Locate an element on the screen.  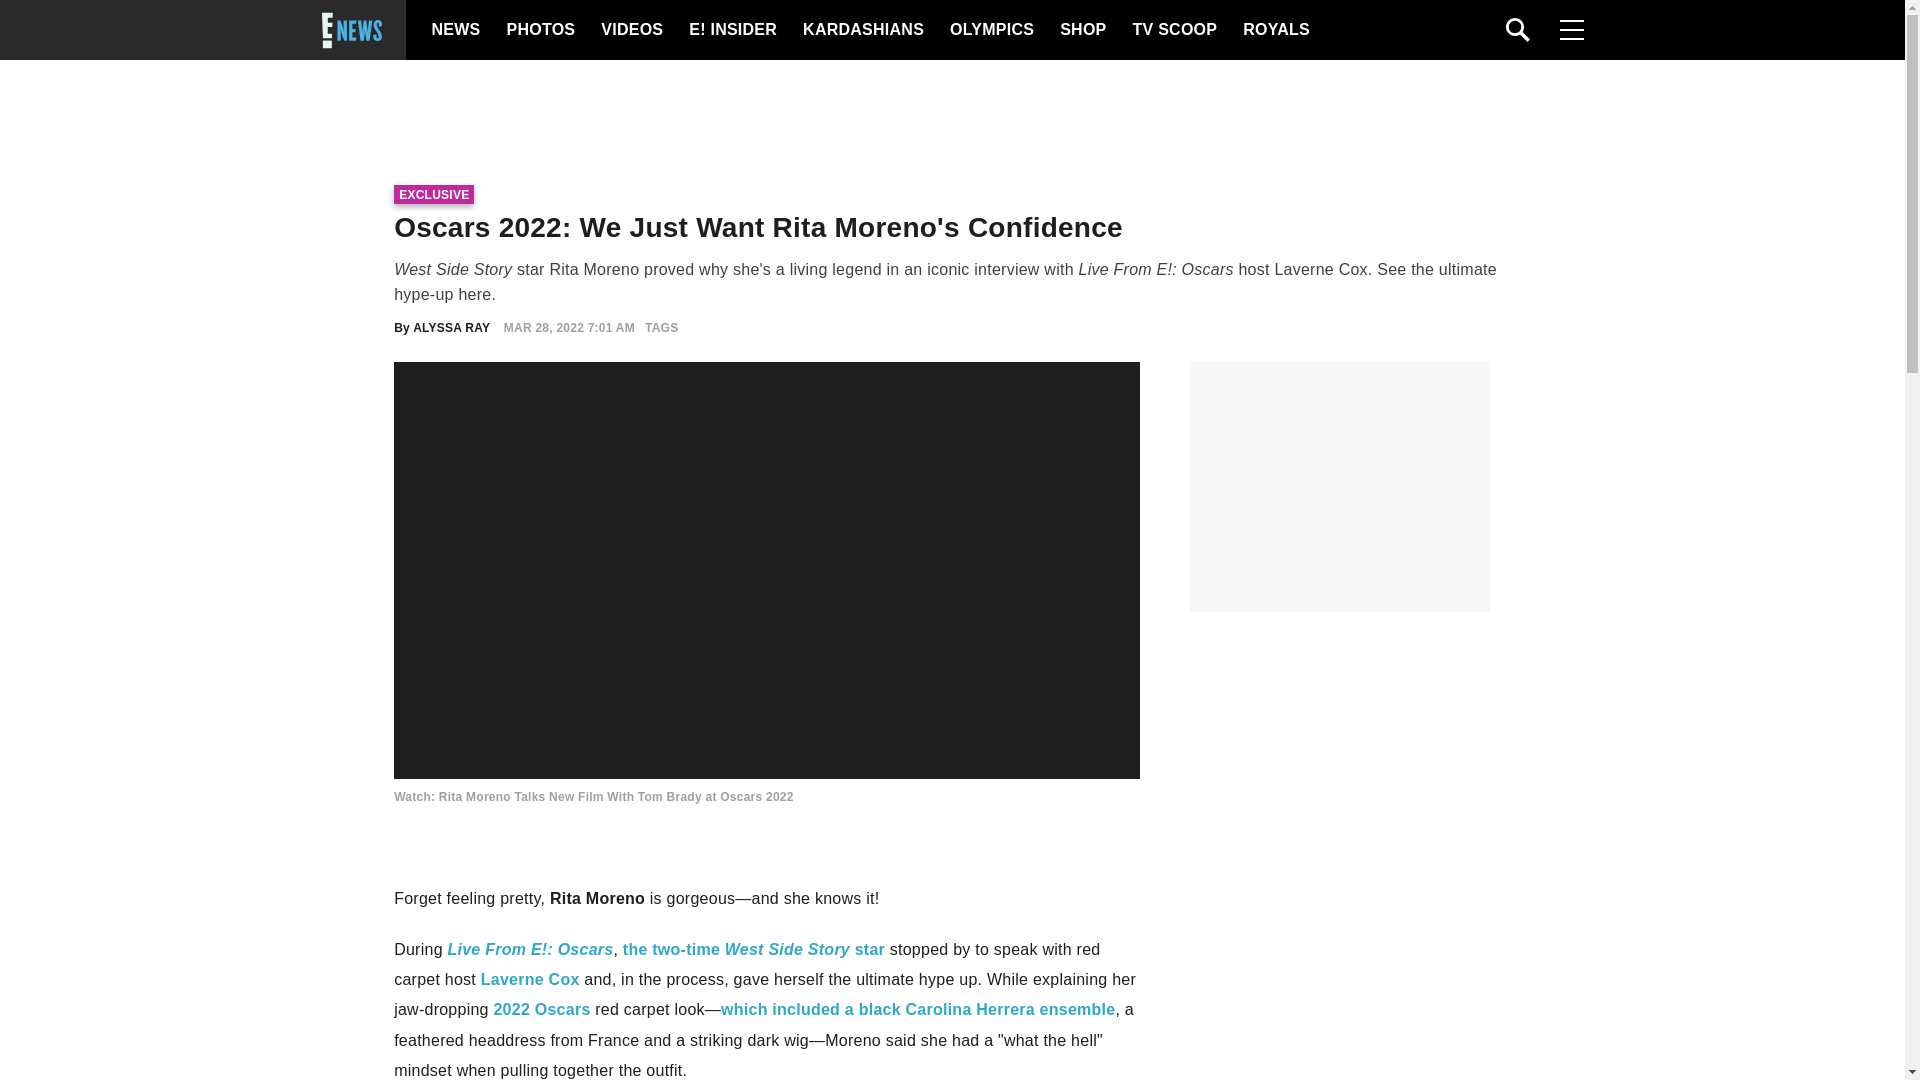
KARDASHIANS is located at coordinates (862, 30).